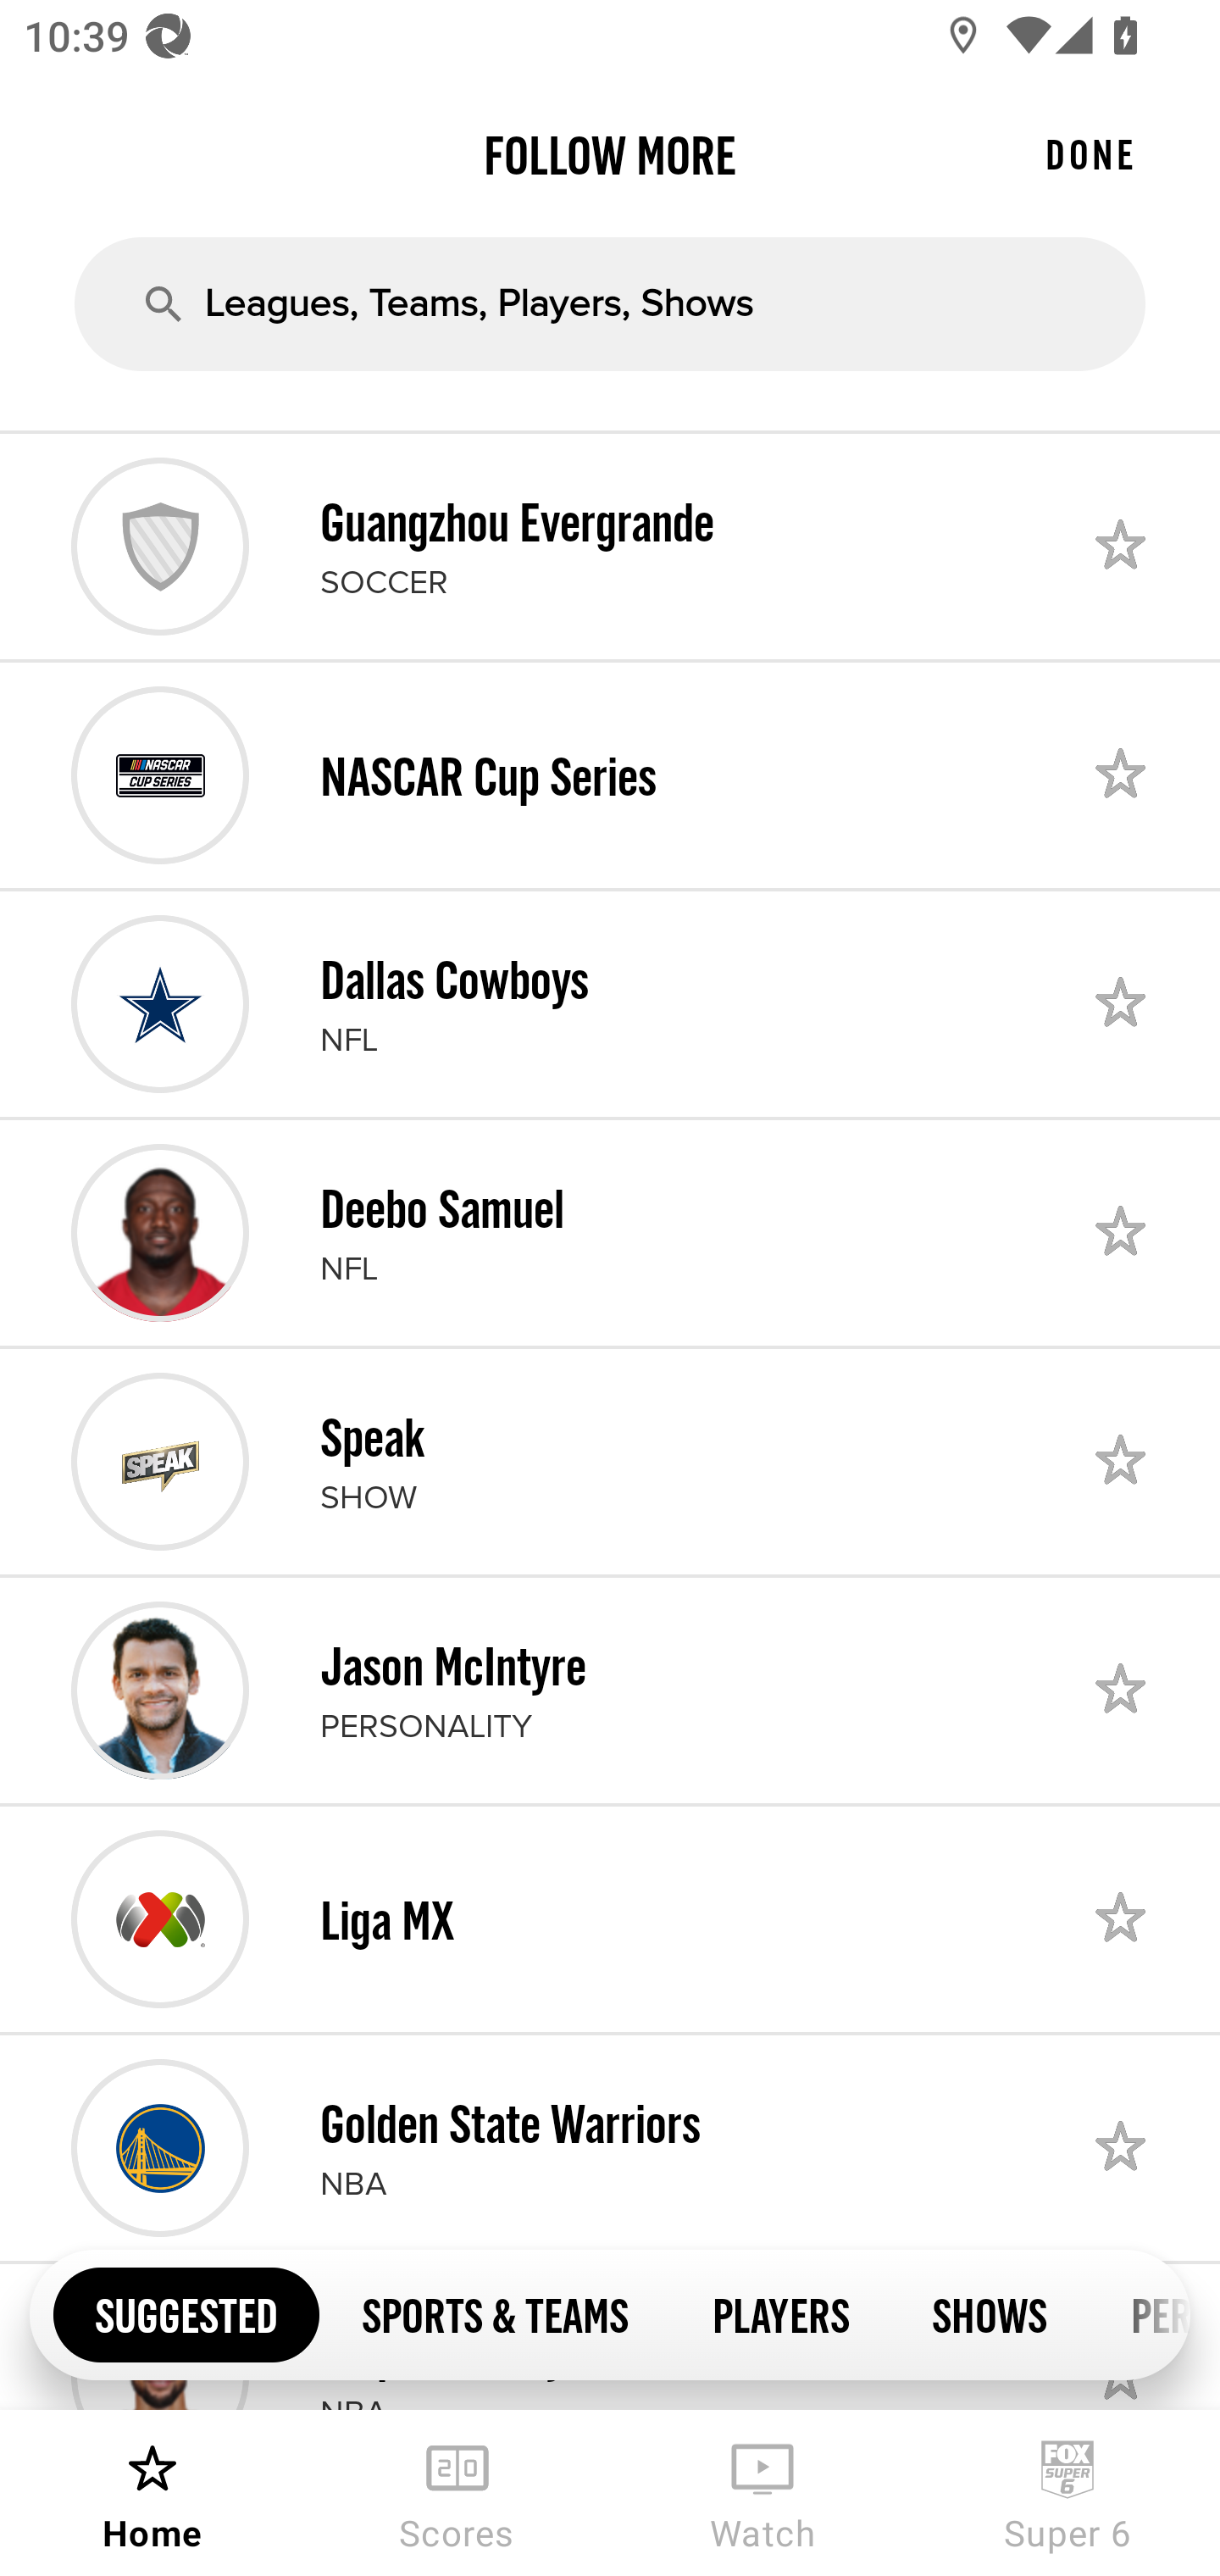  What do you see at coordinates (610, 1690) in the screenshot?
I see `Jason McIntyre PERSONALITY` at bounding box center [610, 1690].